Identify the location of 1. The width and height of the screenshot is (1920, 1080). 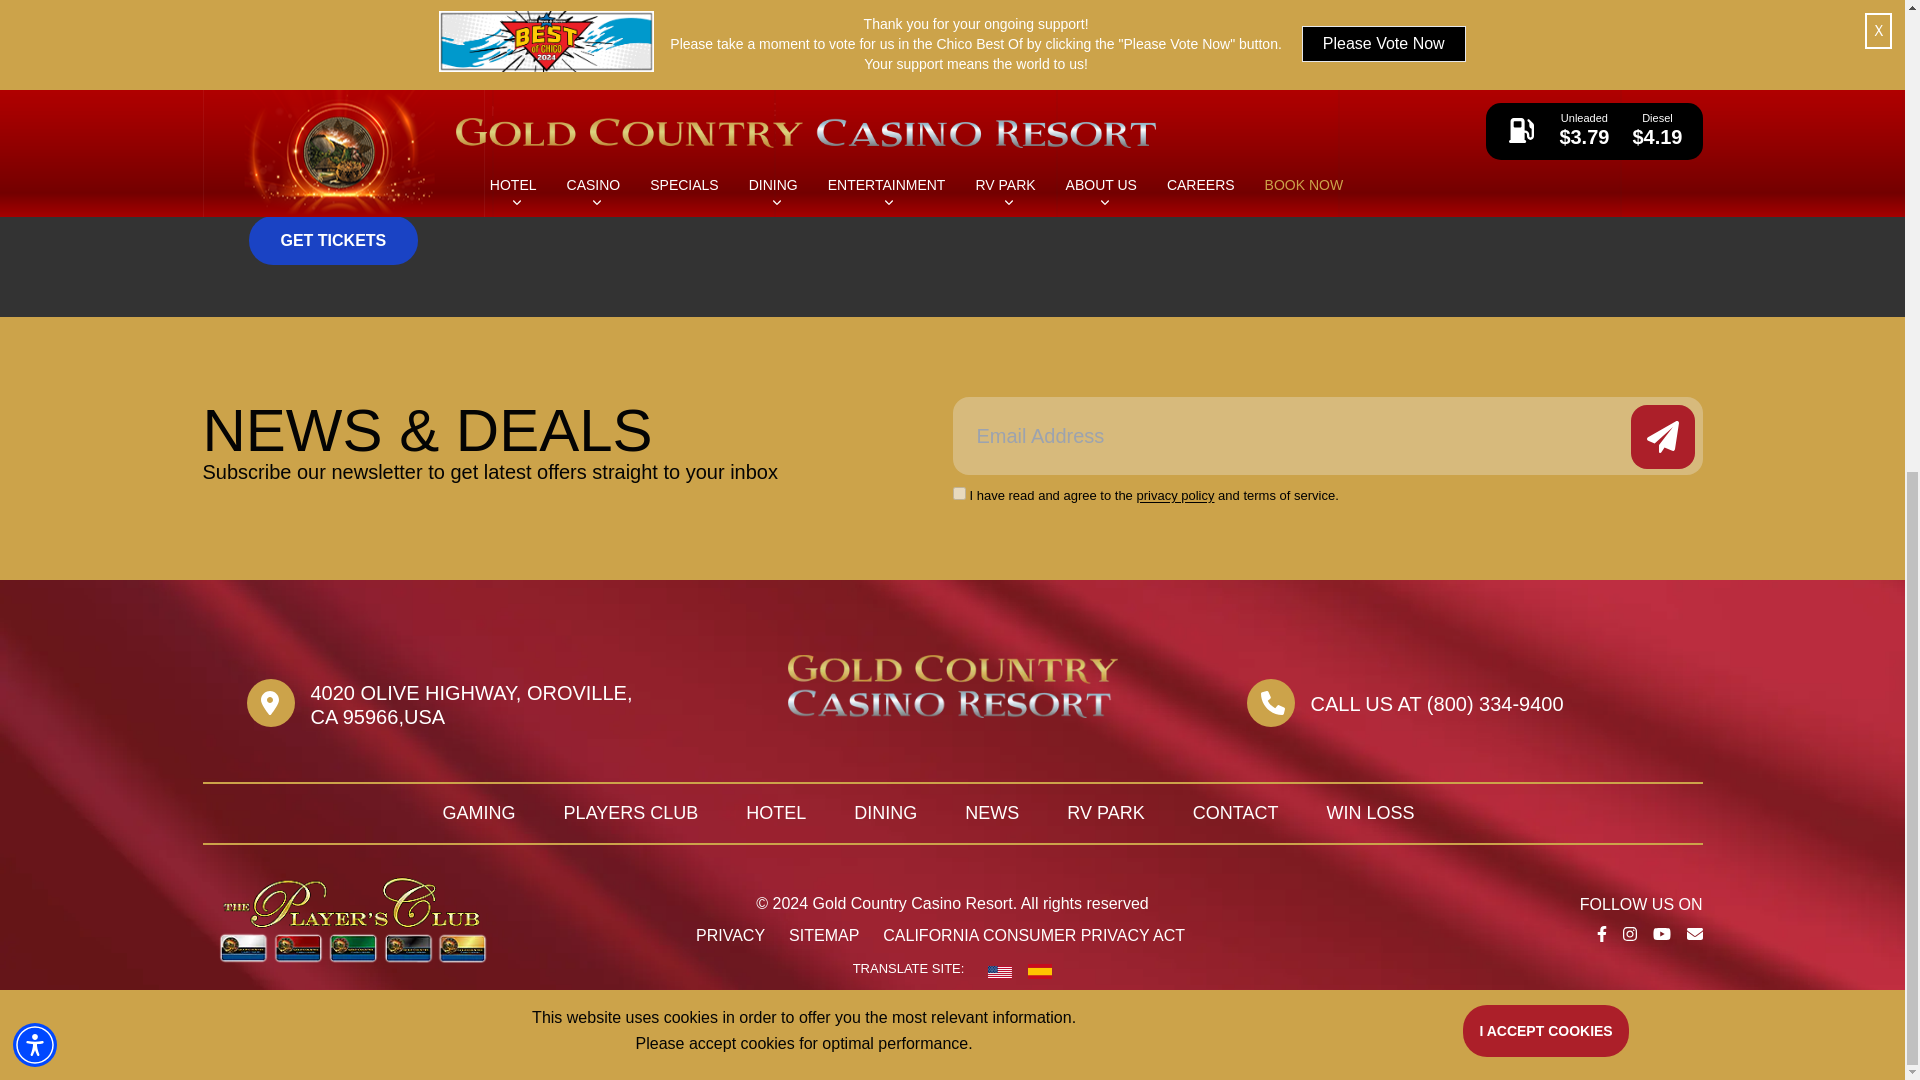
(958, 494).